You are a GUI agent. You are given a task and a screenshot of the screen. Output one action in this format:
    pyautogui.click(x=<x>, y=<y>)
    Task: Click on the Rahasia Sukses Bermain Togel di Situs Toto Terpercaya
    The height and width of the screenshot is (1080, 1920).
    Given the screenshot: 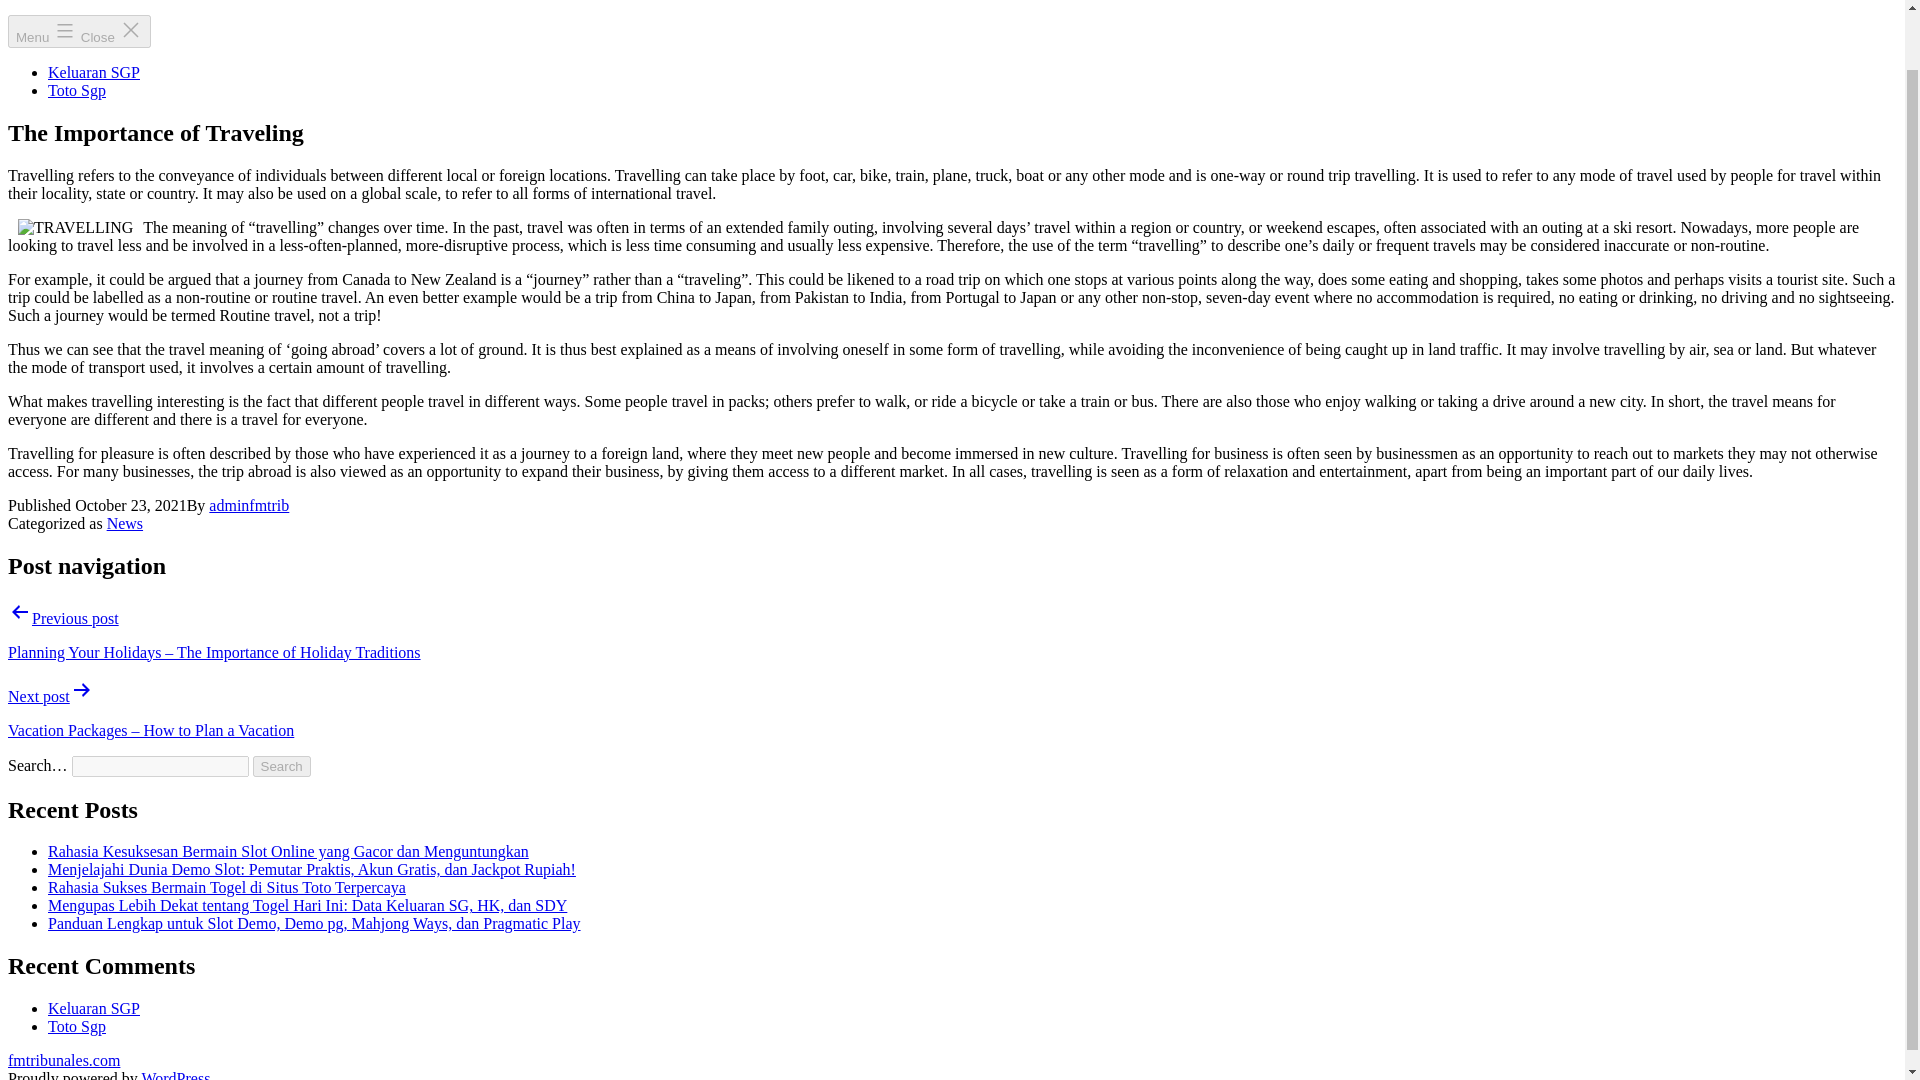 What is the action you would take?
    pyautogui.click(x=226, y=888)
    